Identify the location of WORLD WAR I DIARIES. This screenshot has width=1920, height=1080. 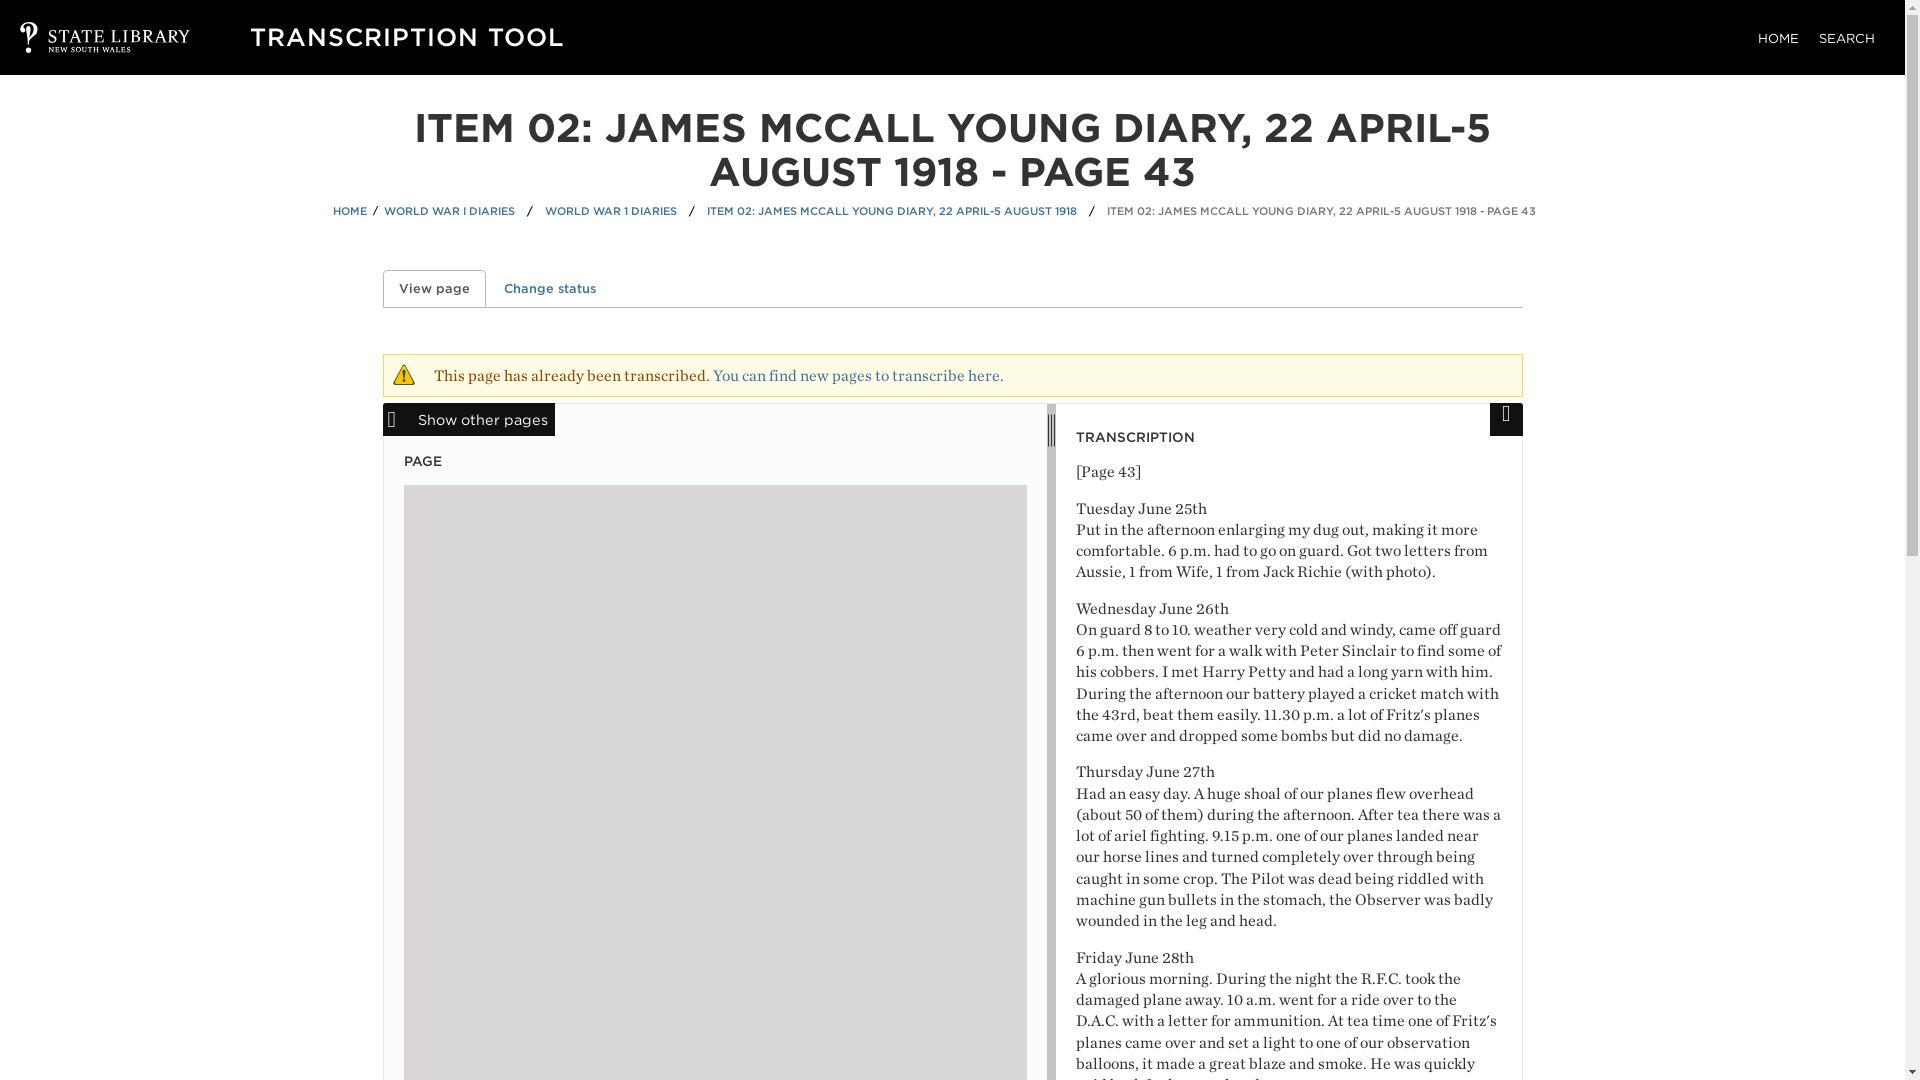
(449, 212).